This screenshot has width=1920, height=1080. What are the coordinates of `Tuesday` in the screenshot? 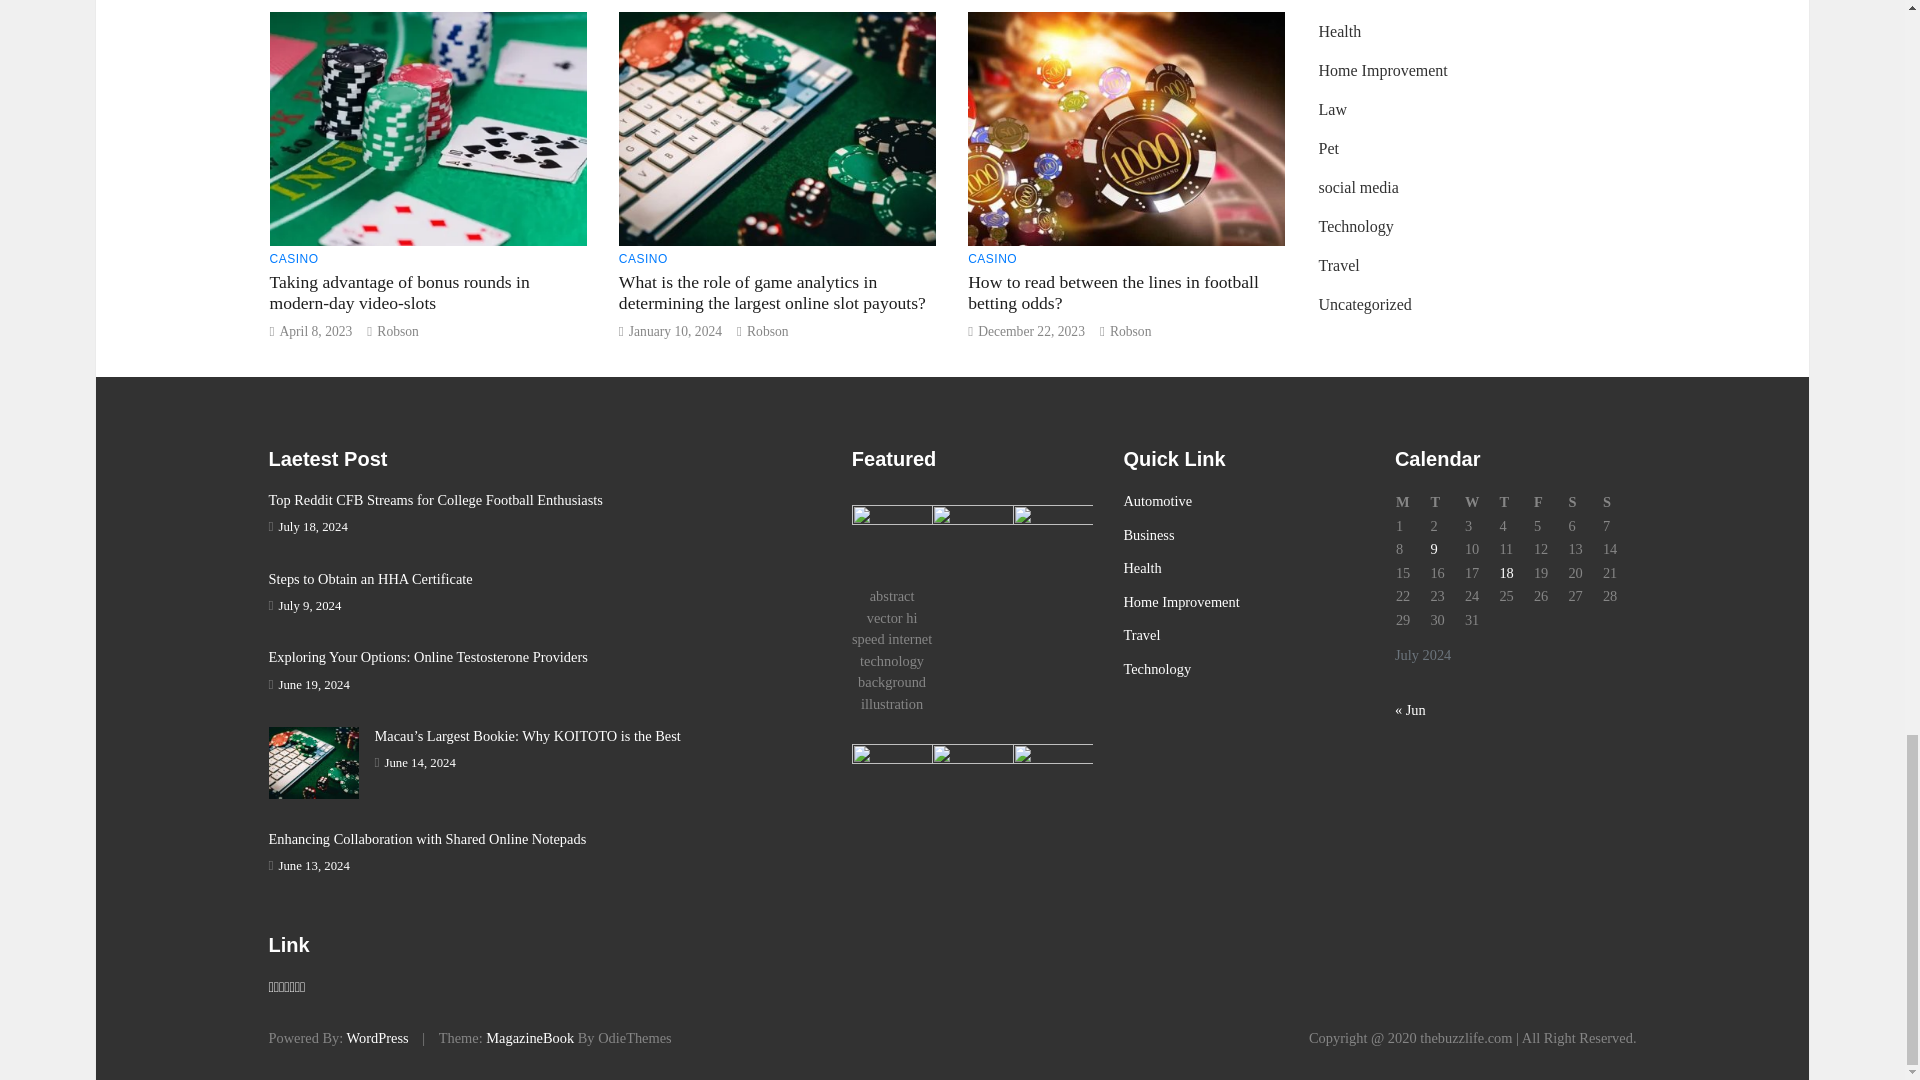 It's located at (1446, 503).